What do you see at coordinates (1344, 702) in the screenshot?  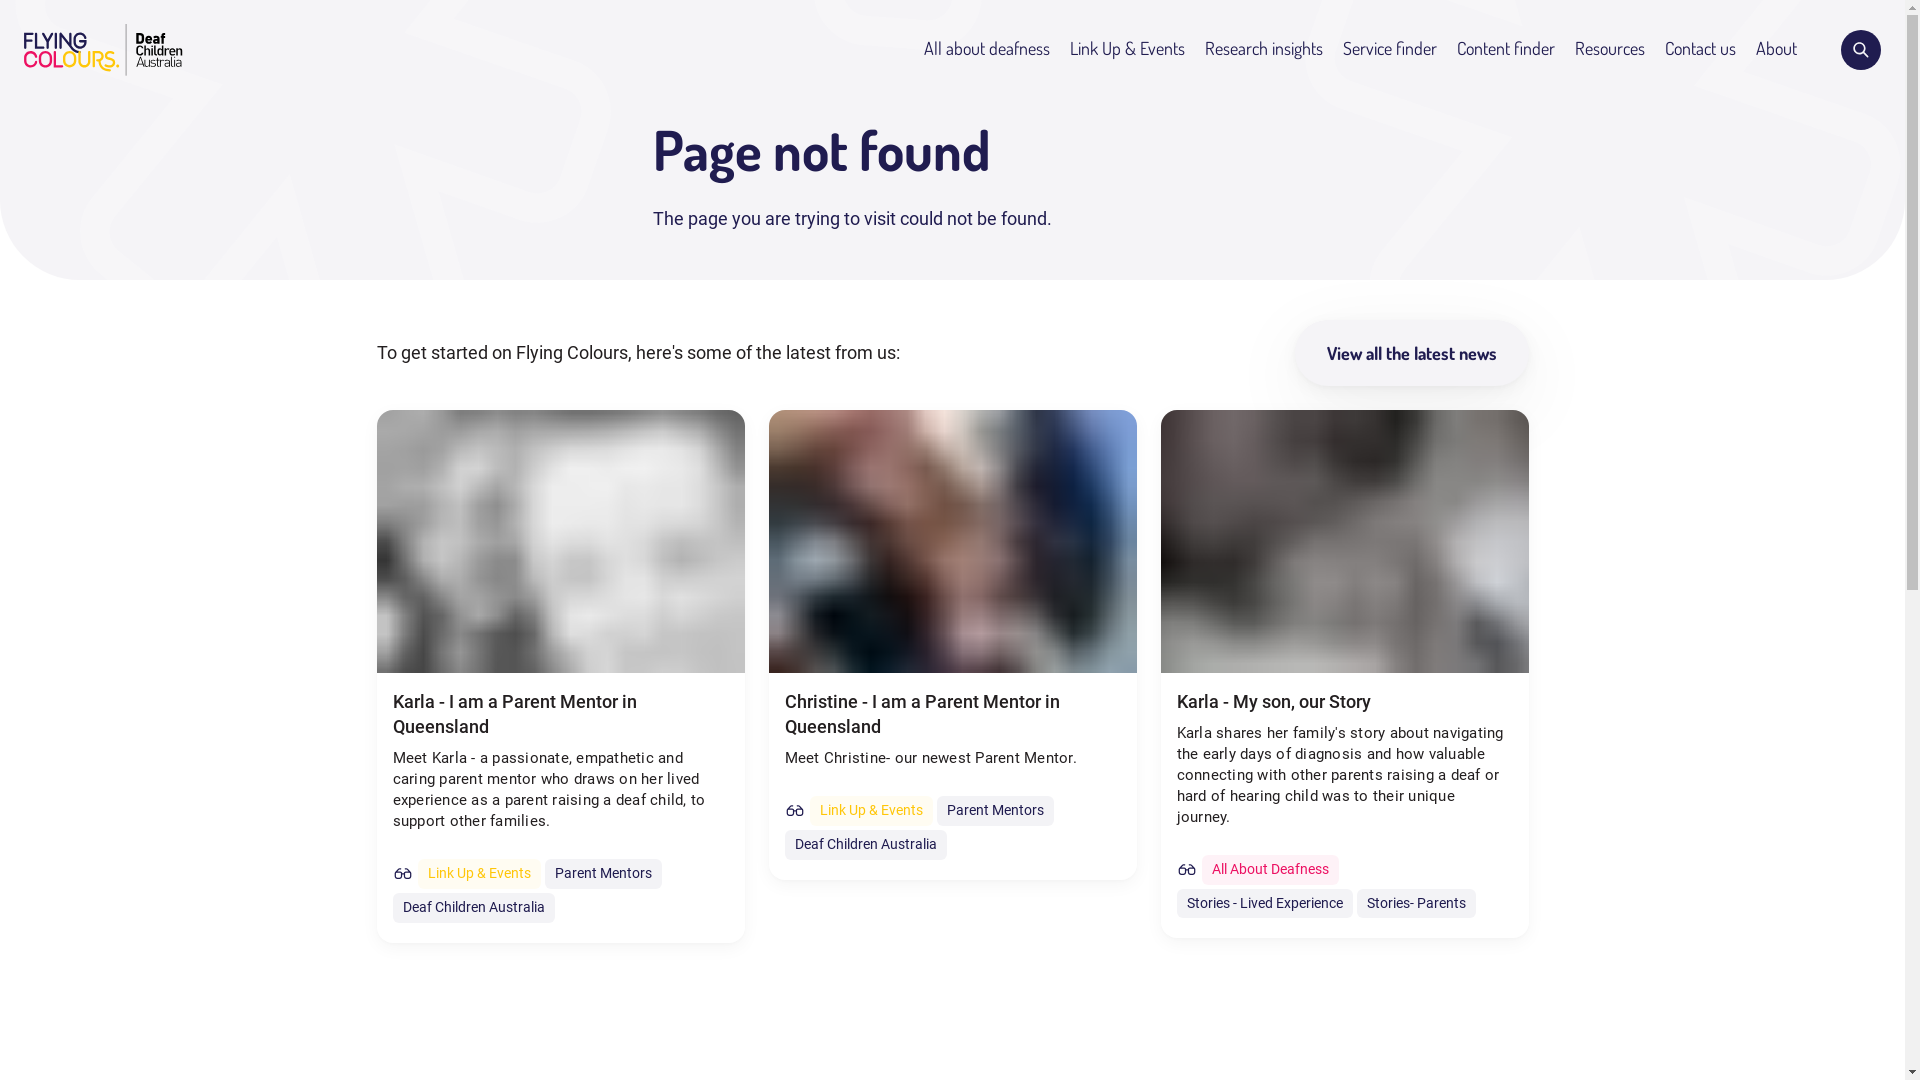 I see `Karla - My son, our Story` at bounding box center [1344, 702].